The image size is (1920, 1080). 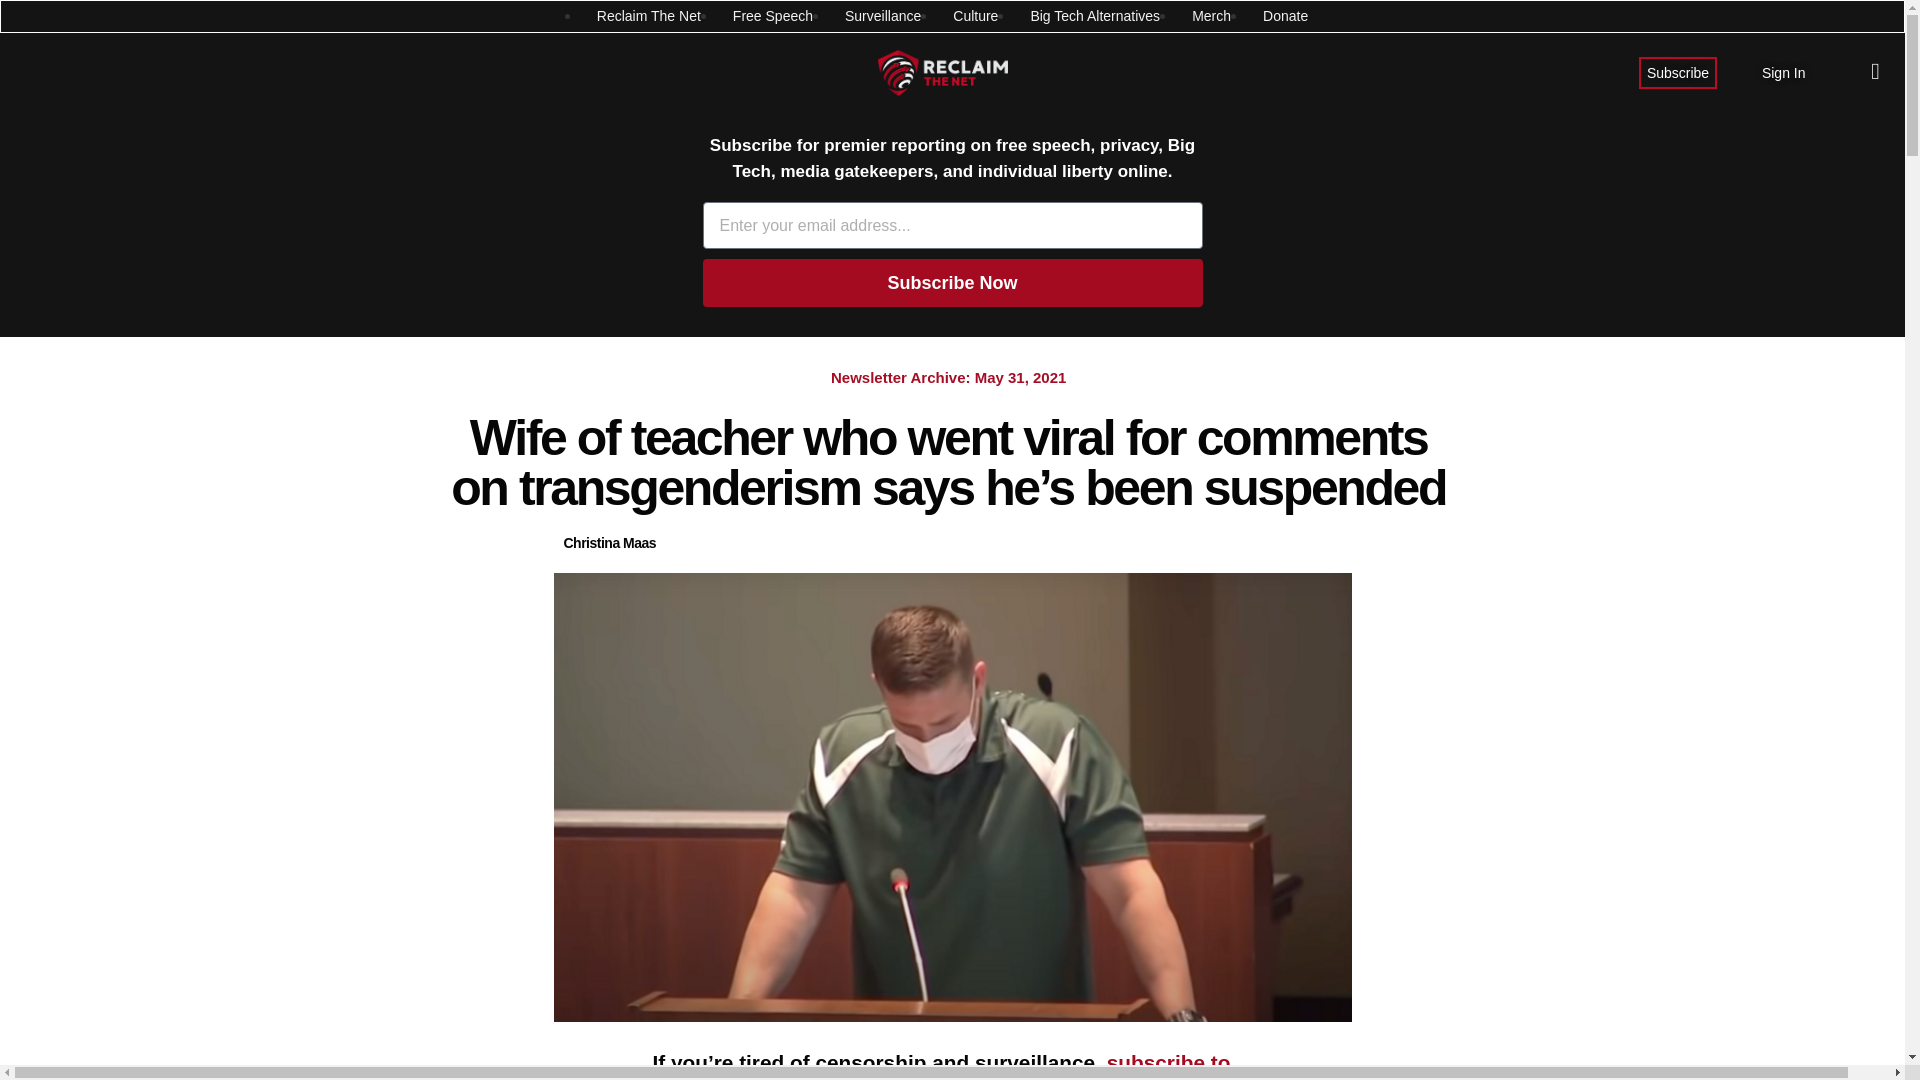 I want to click on subscribe to Reclaim The Net., so click(x=941, y=1065).